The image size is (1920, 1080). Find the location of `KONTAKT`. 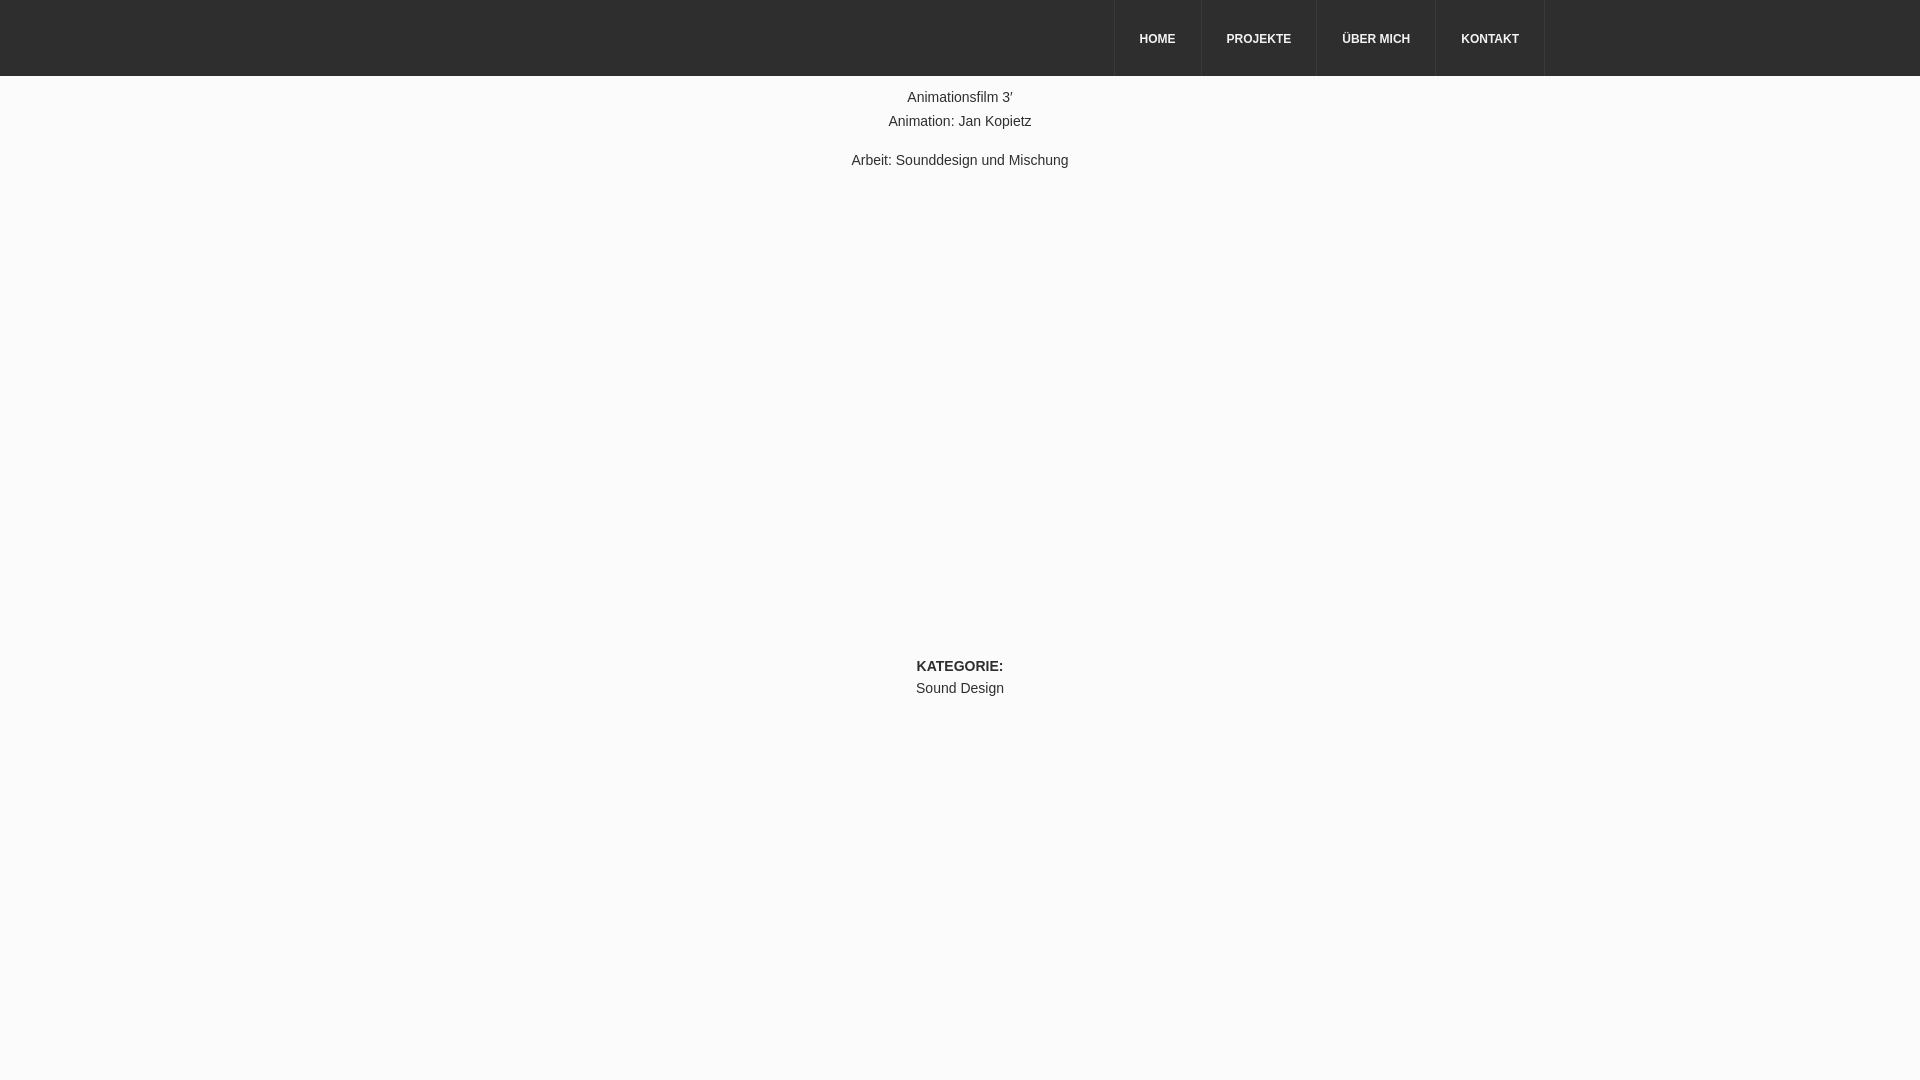

KONTAKT is located at coordinates (1490, 38).